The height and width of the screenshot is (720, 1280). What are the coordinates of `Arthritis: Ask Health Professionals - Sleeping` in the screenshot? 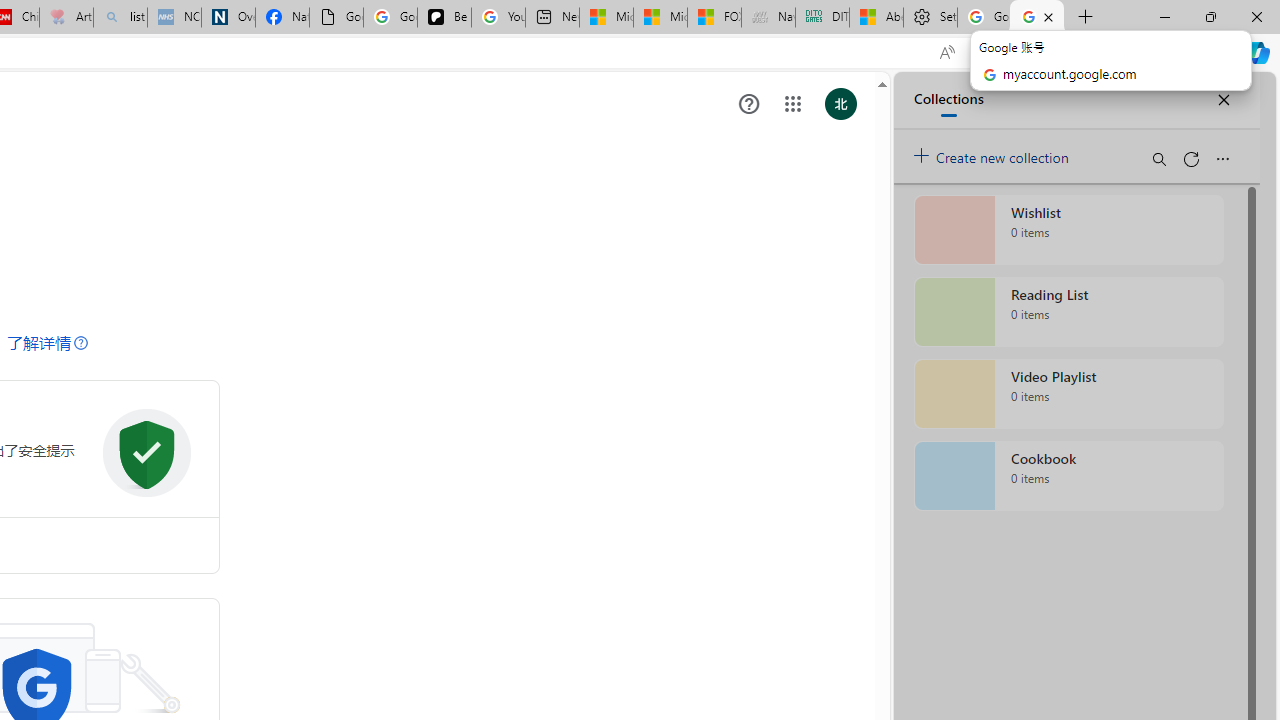 It's located at (66, 18).